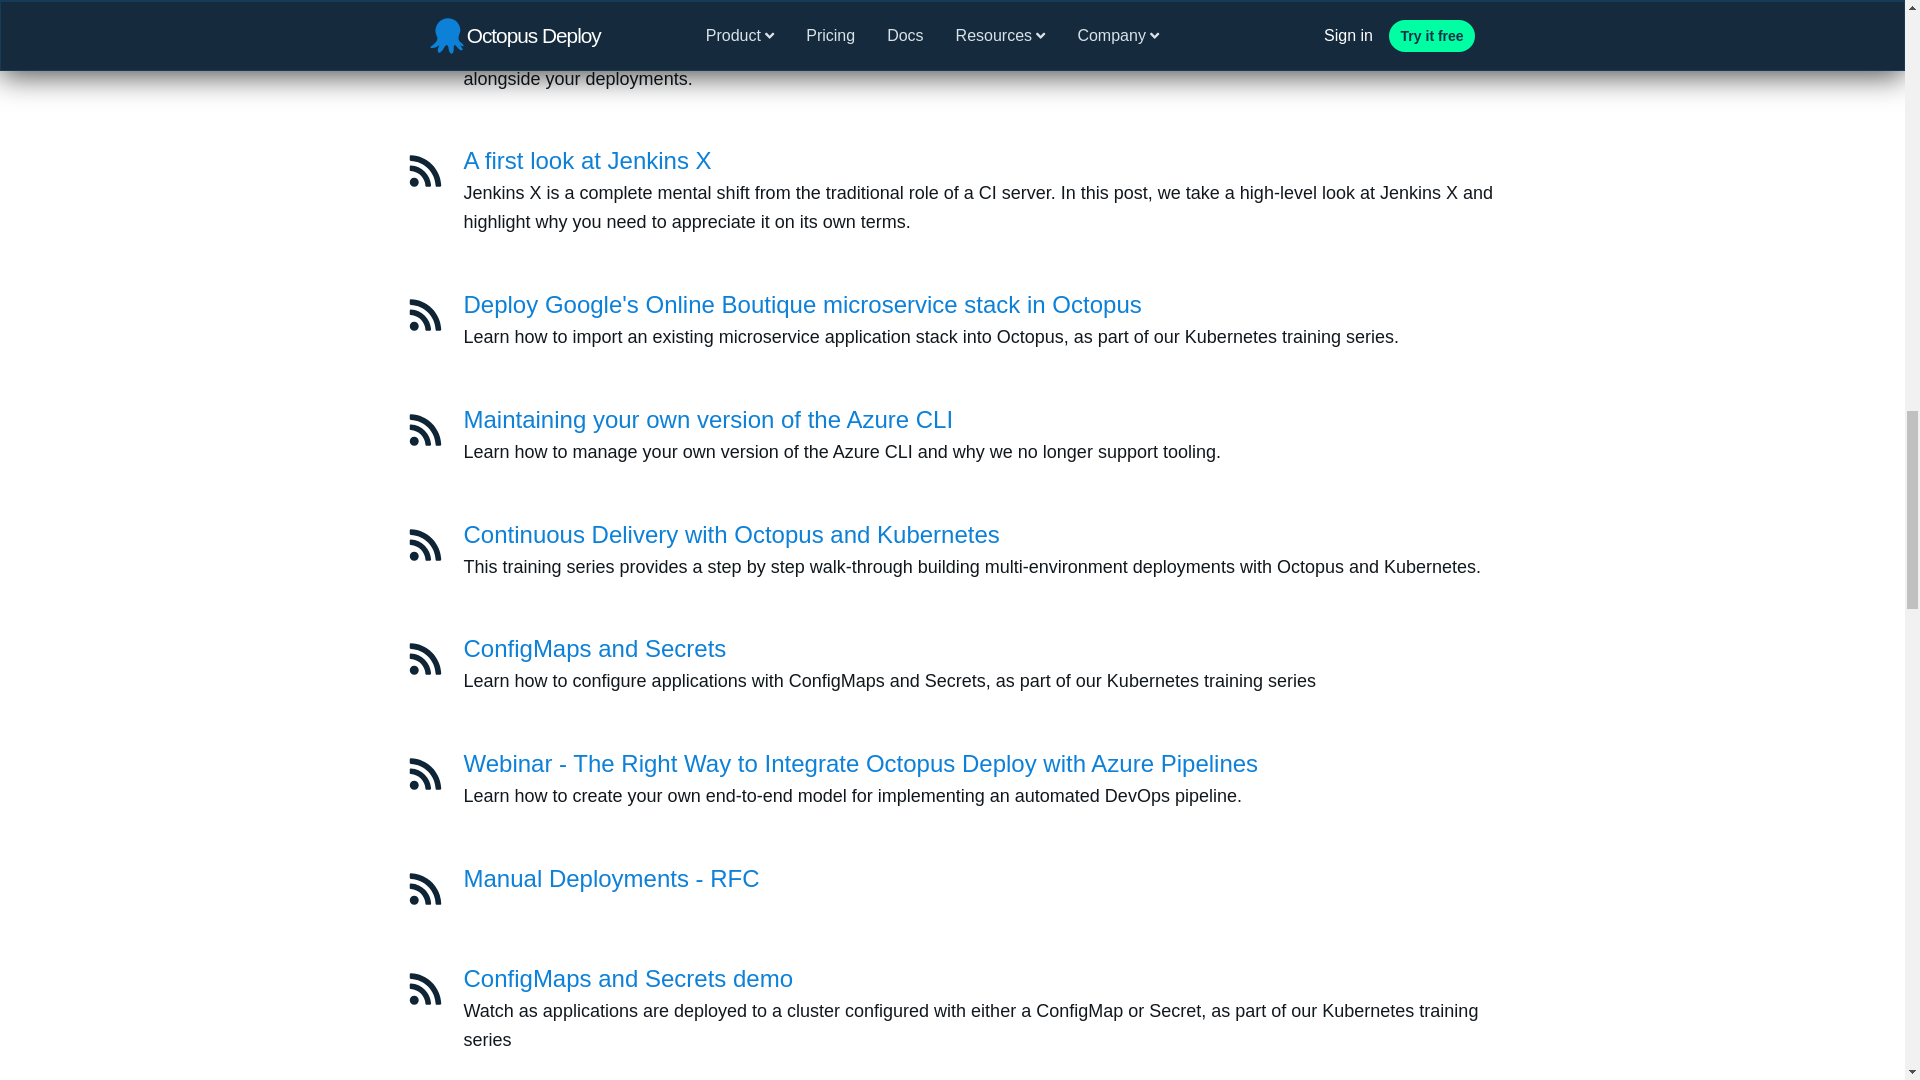  What do you see at coordinates (424, 171) in the screenshot?
I see `Blog post` at bounding box center [424, 171].